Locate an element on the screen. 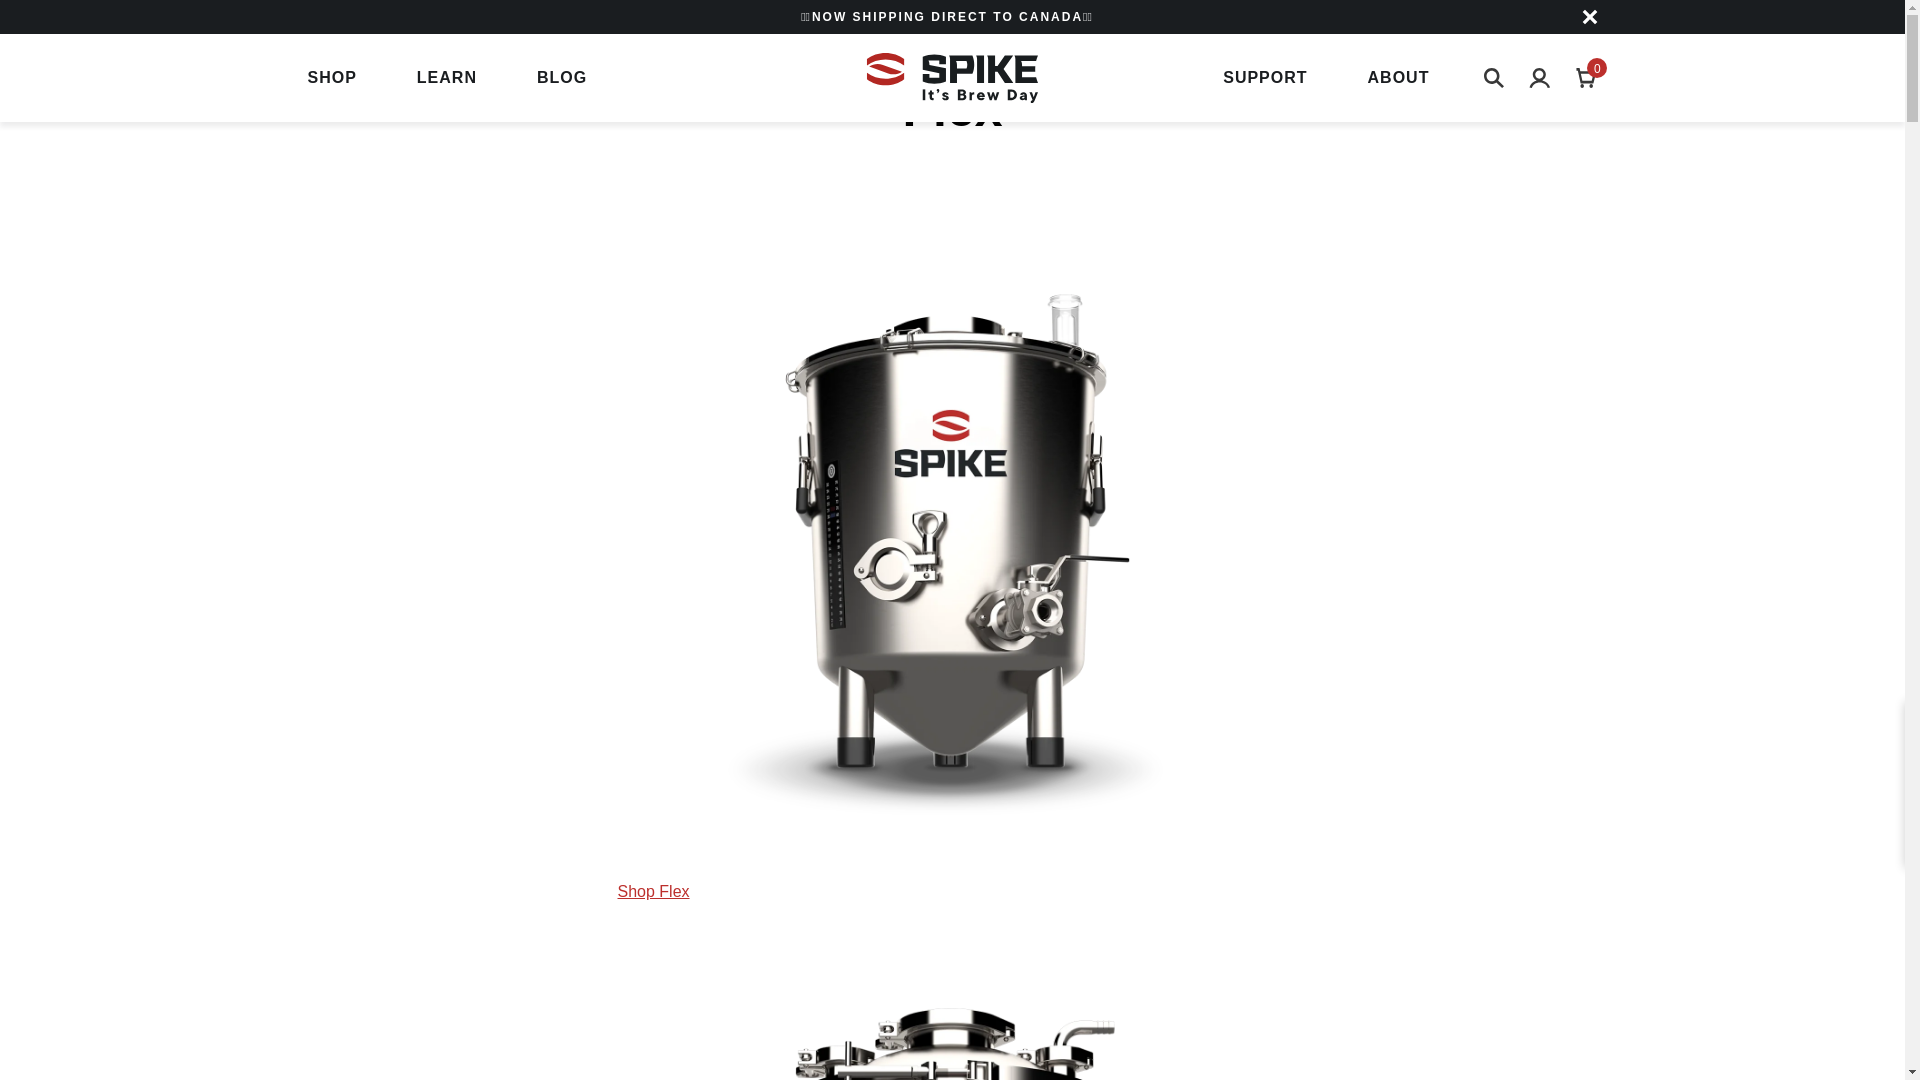 The height and width of the screenshot is (1080, 1920). SUPPORT is located at coordinates (1494, 78).